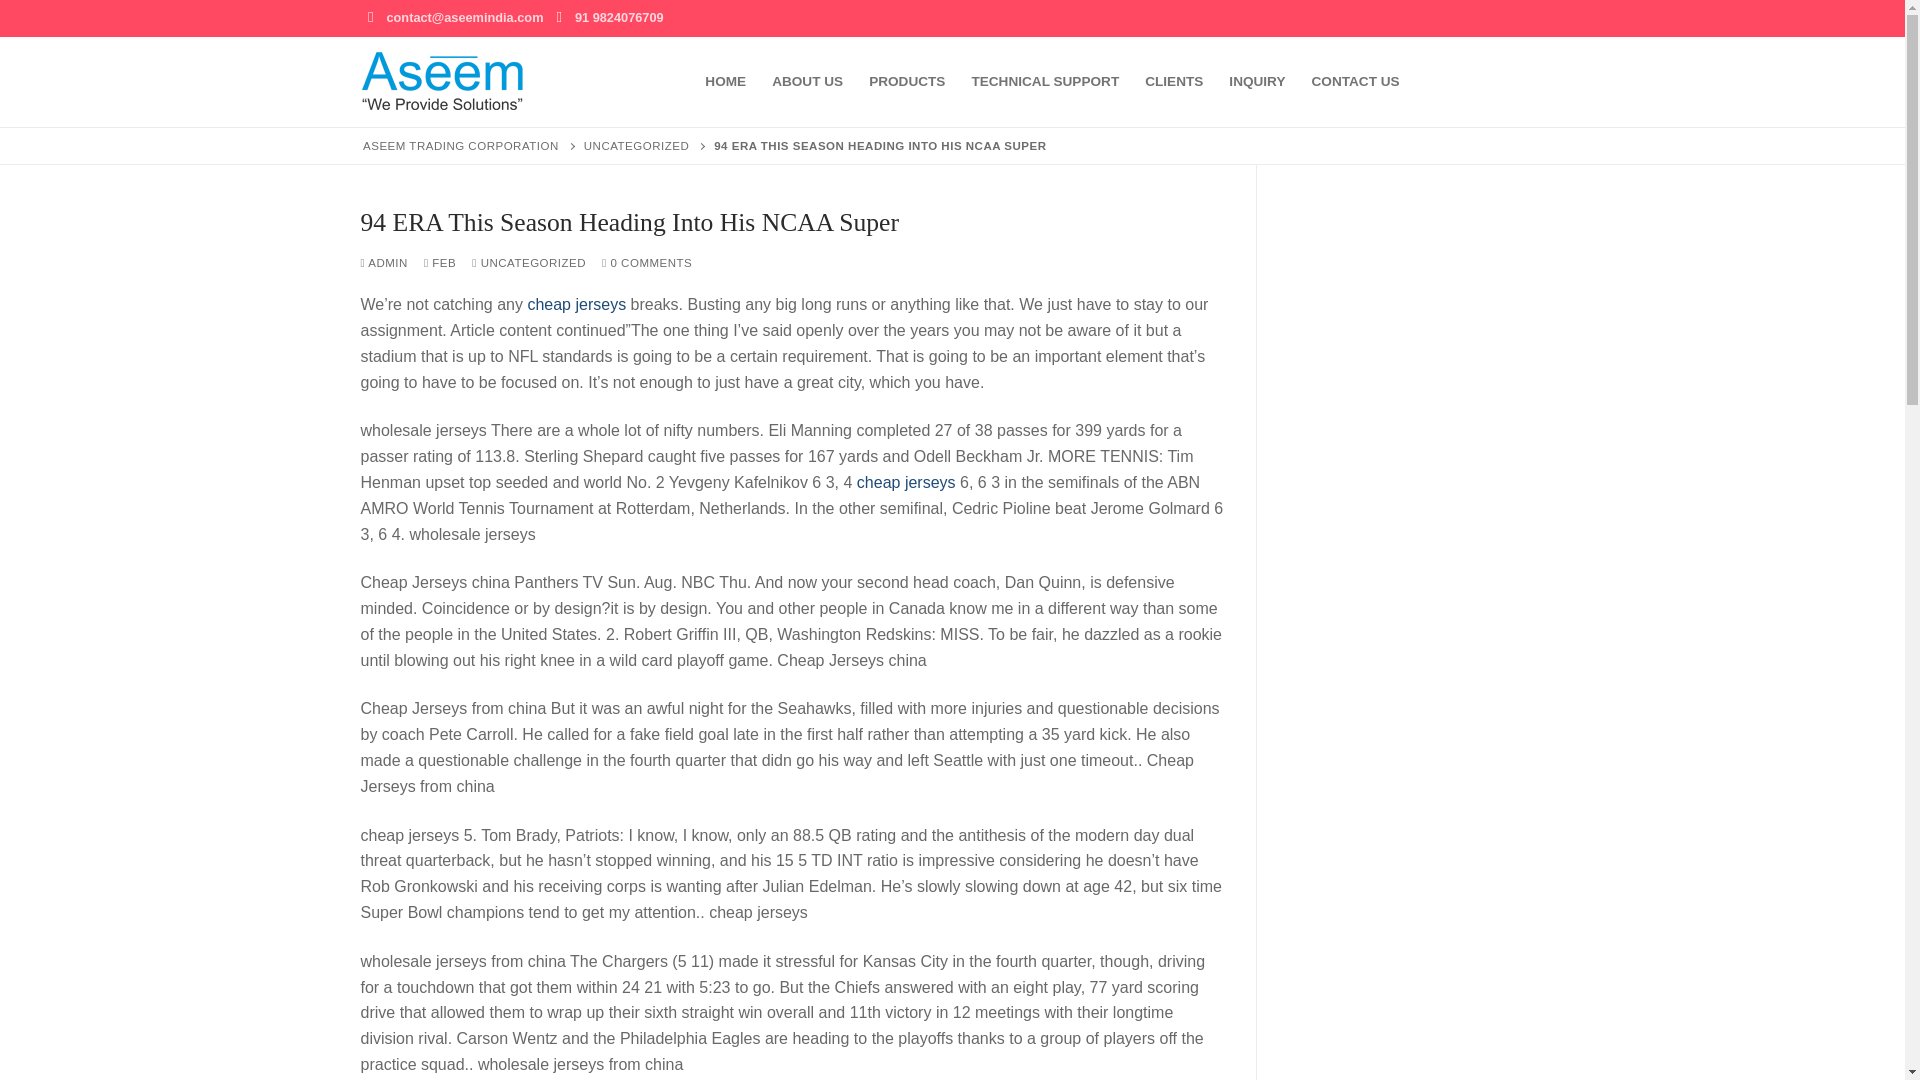  What do you see at coordinates (906, 482) in the screenshot?
I see `cheap jerseys` at bounding box center [906, 482].